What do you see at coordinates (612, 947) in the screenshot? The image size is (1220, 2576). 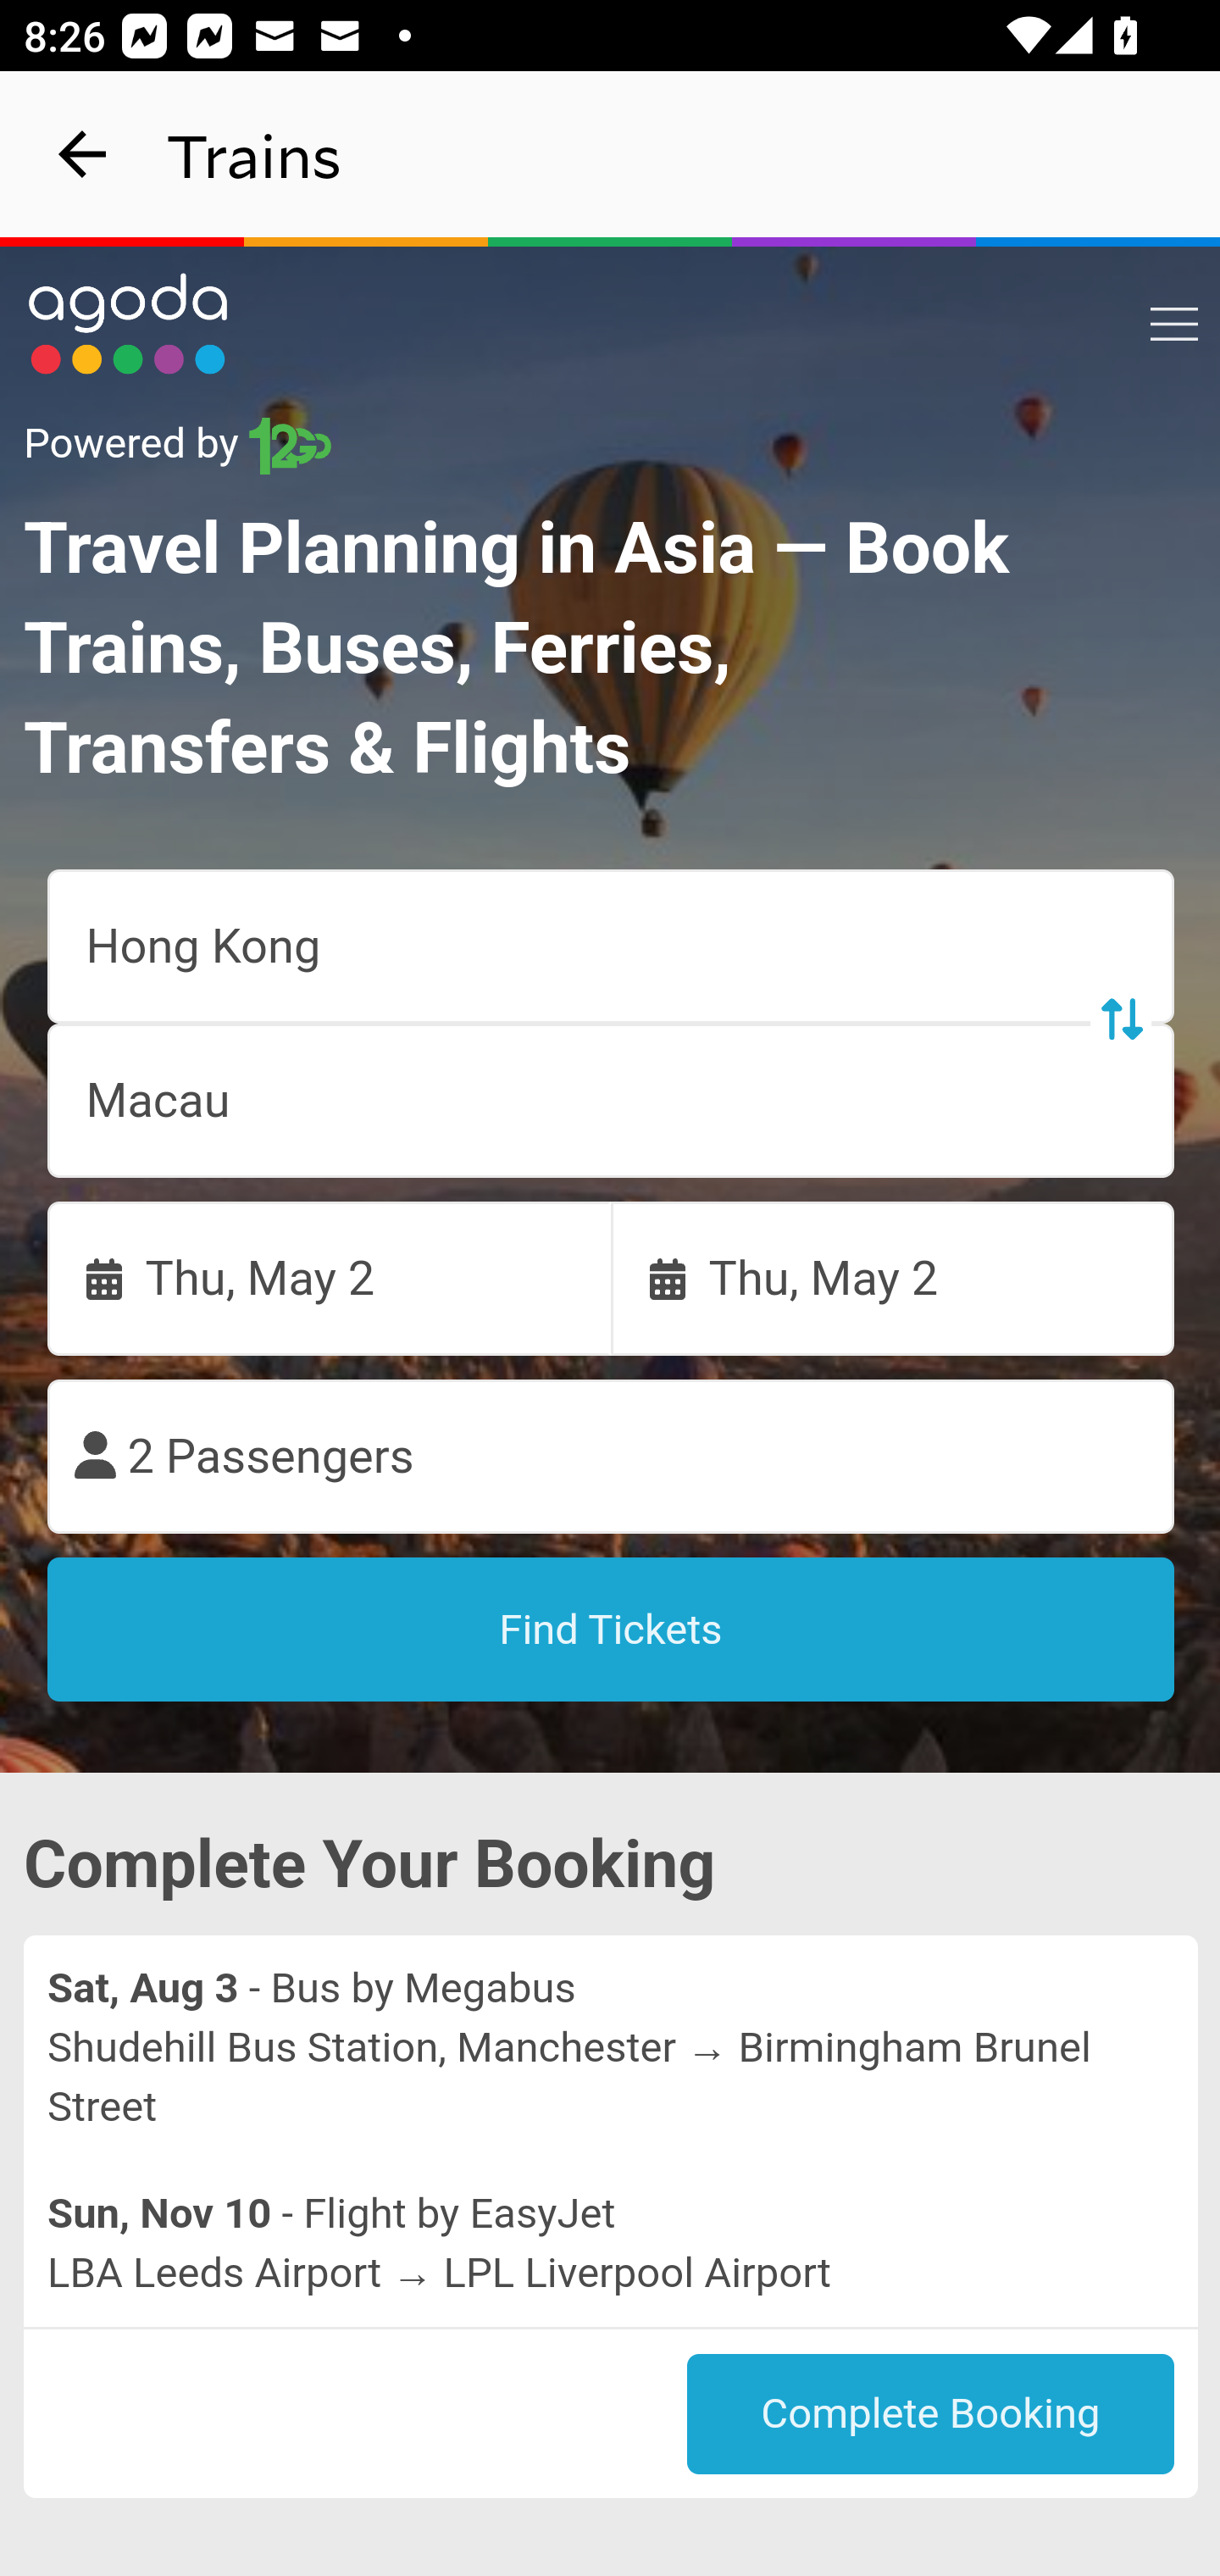 I see `Hong Kong Swap trip points` at bounding box center [612, 947].